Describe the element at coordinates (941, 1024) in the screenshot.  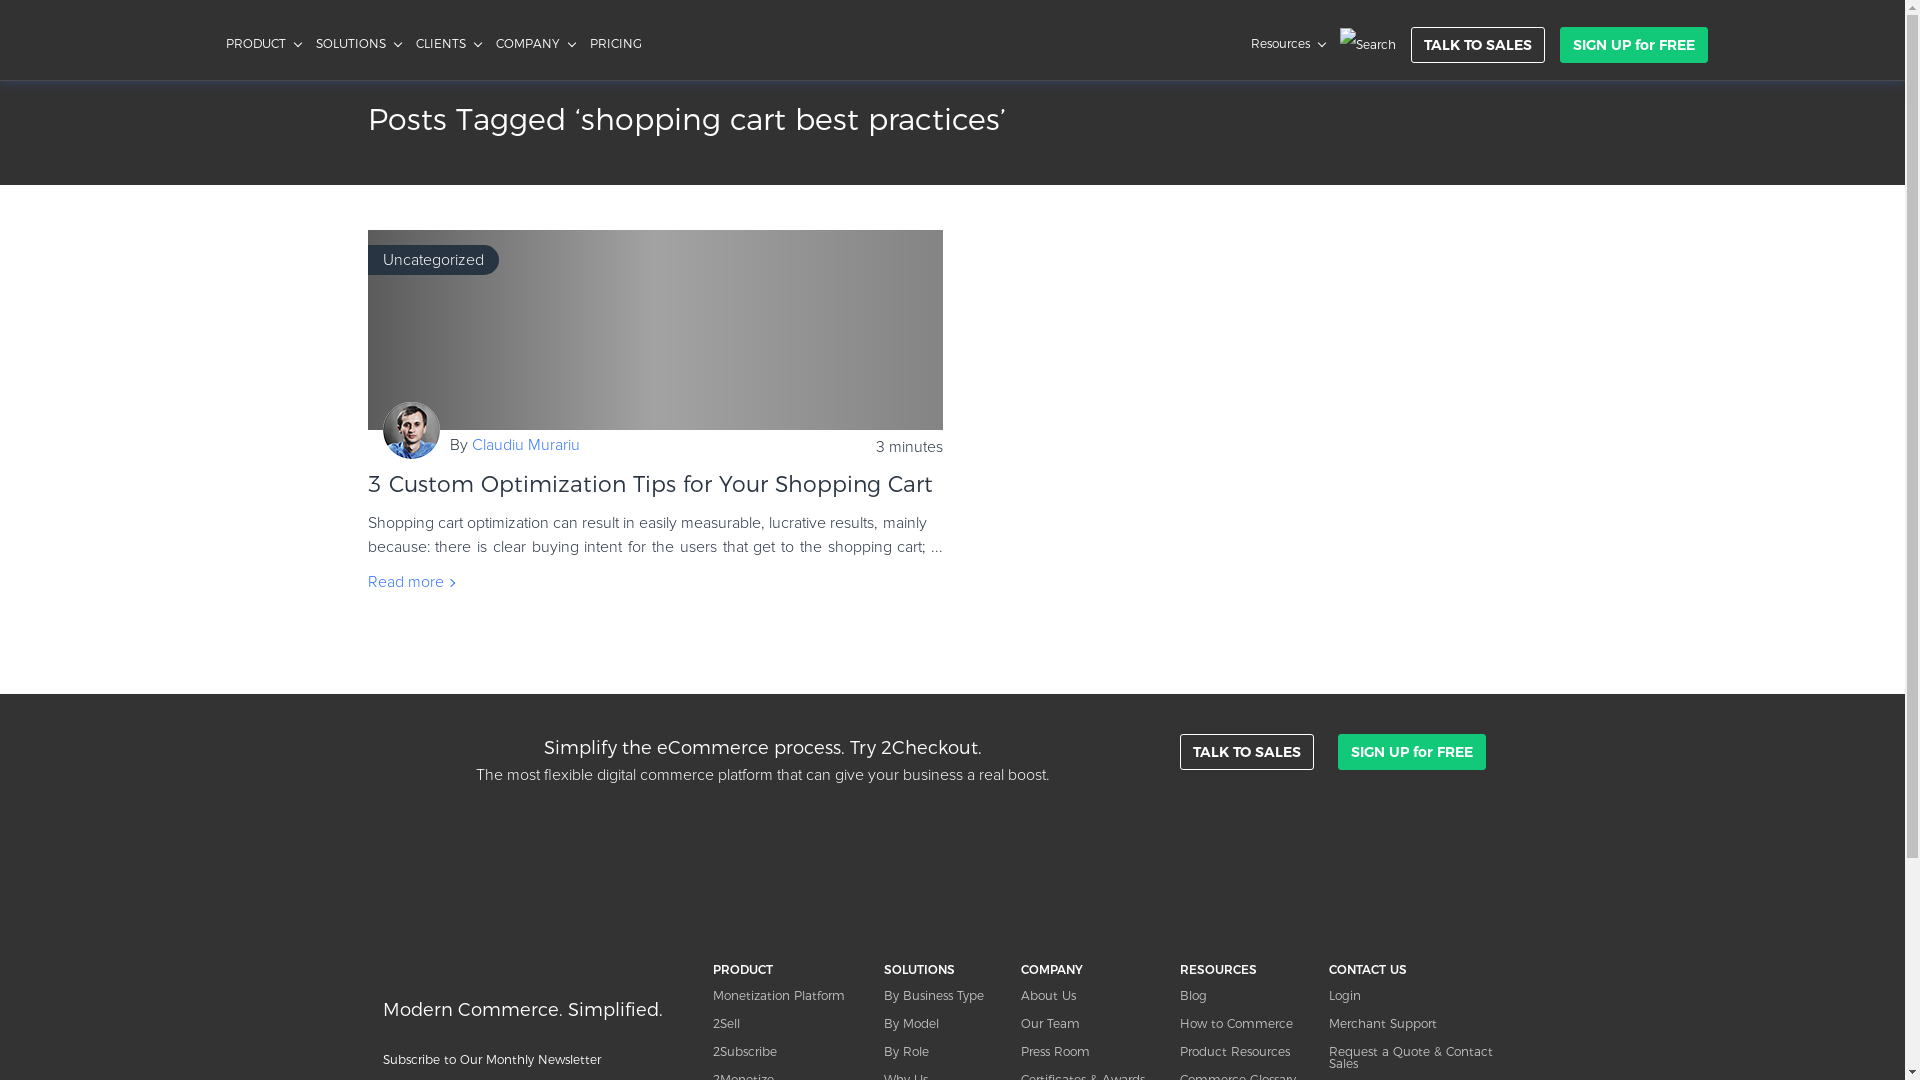
I see `By Model` at that location.